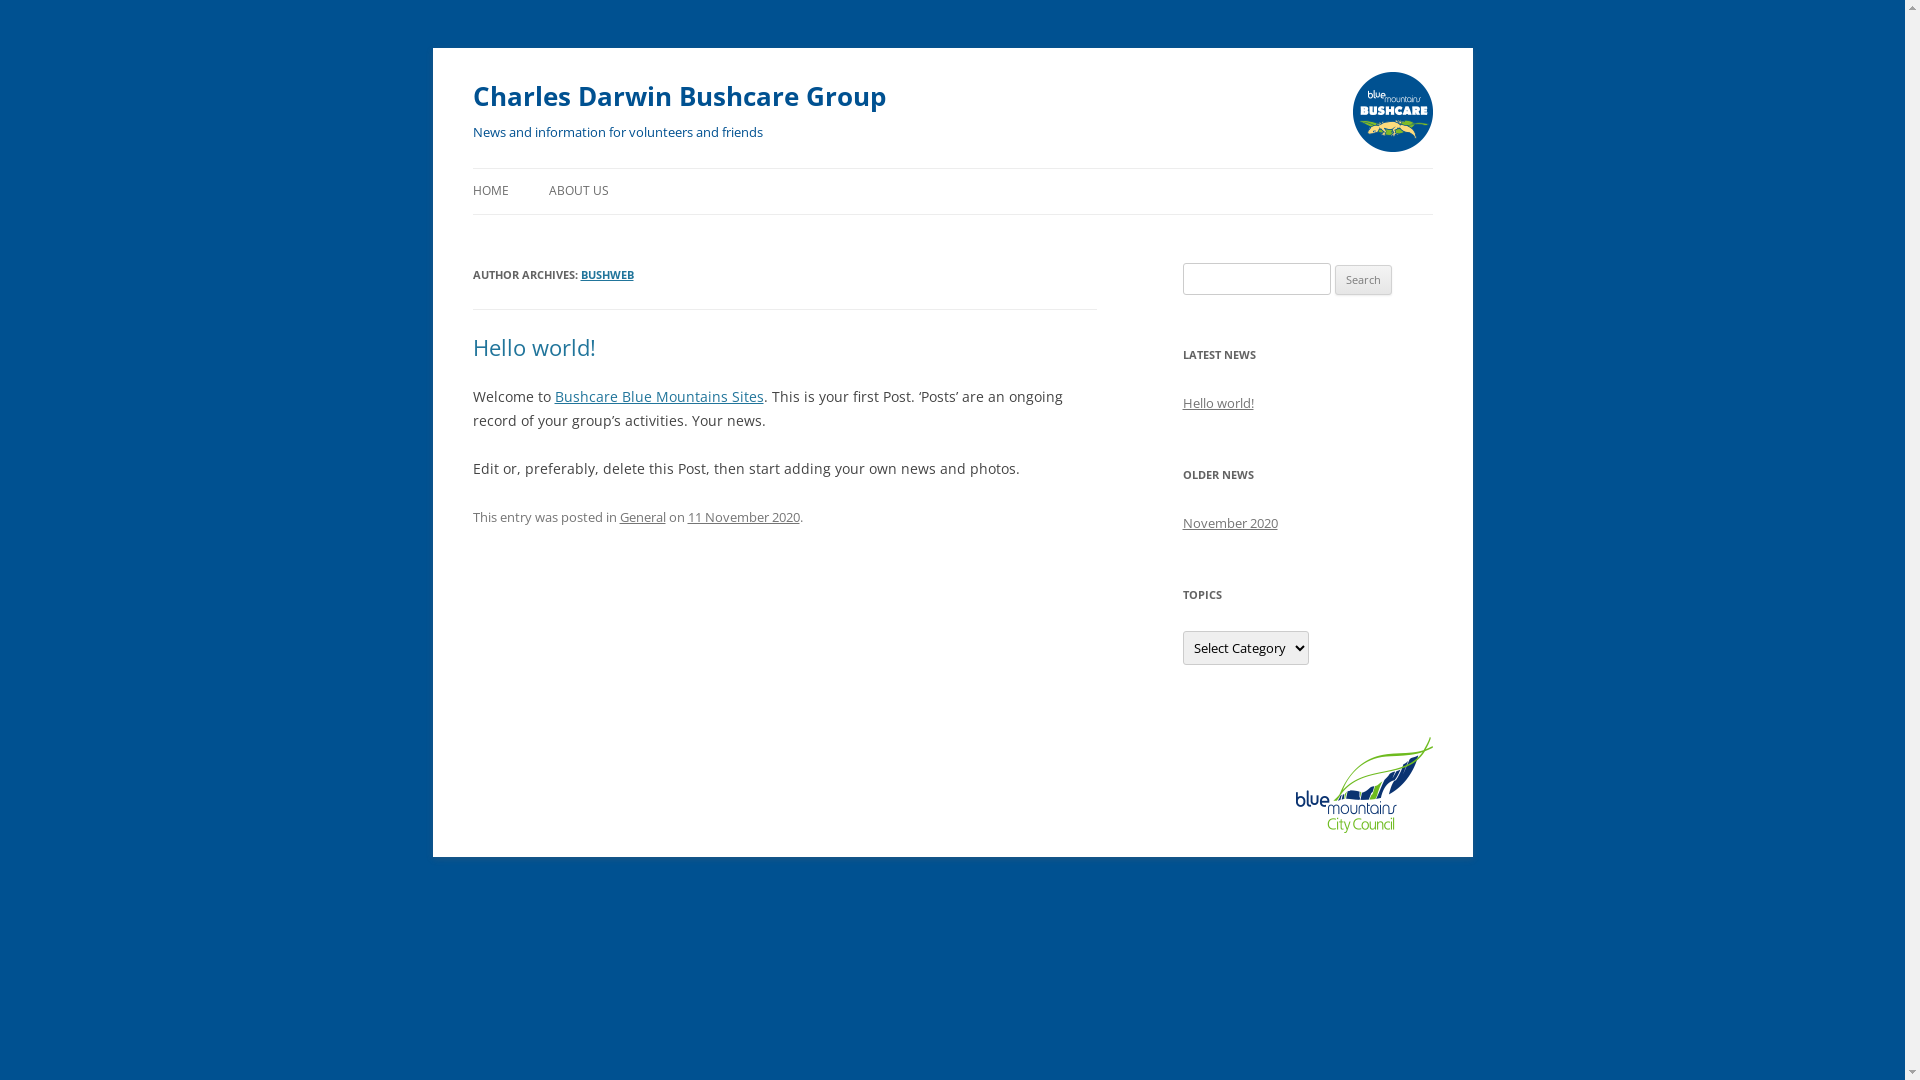 The width and height of the screenshot is (1920, 1080). I want to click on 11 November 2020, so click(744, 517).